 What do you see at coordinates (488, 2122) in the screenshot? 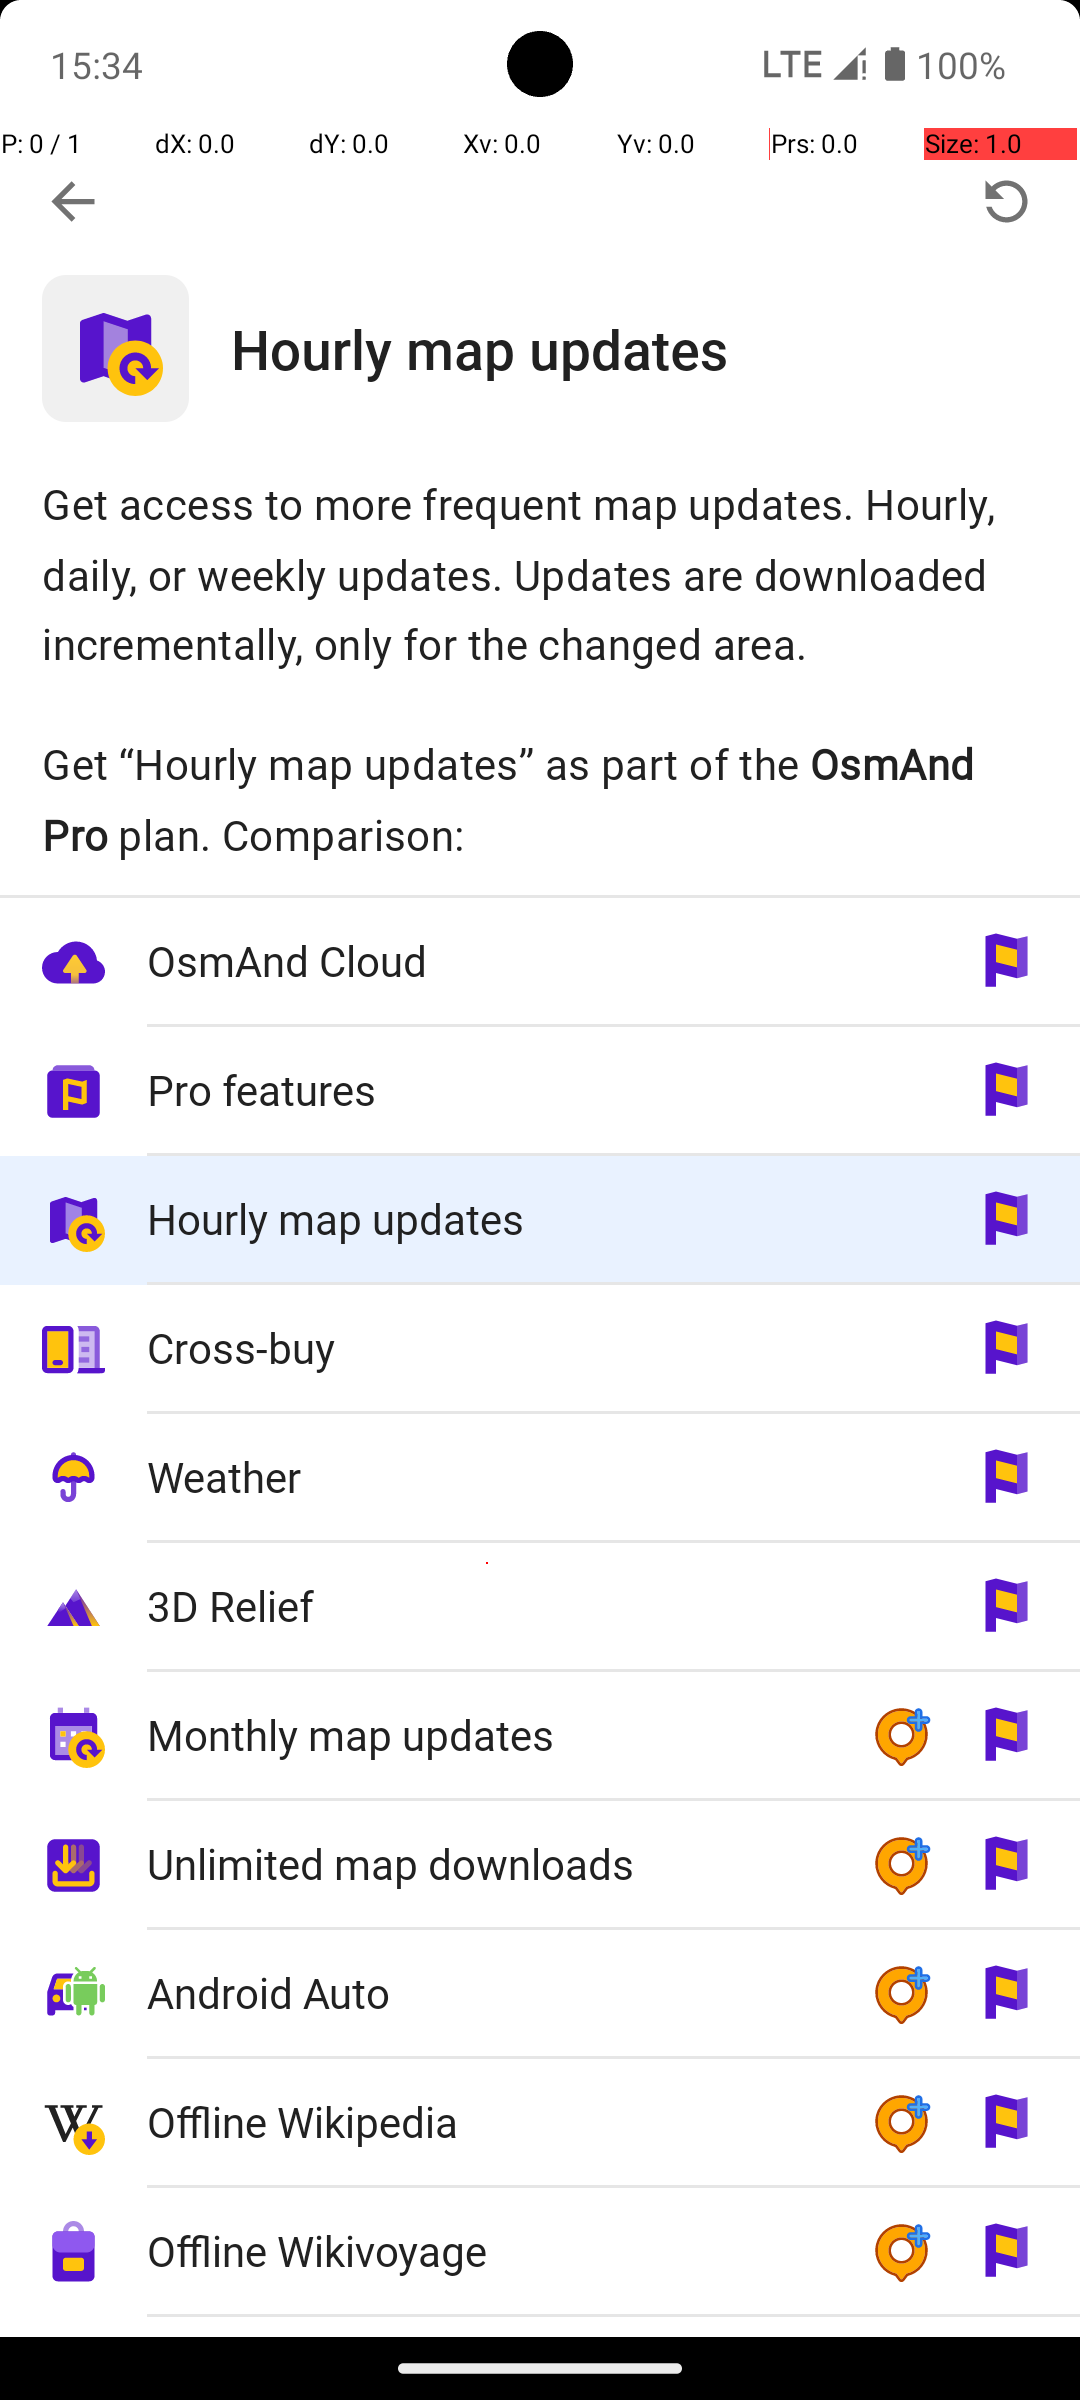
I see `Offline Wikipedia` at bounding box center [488, 2122].